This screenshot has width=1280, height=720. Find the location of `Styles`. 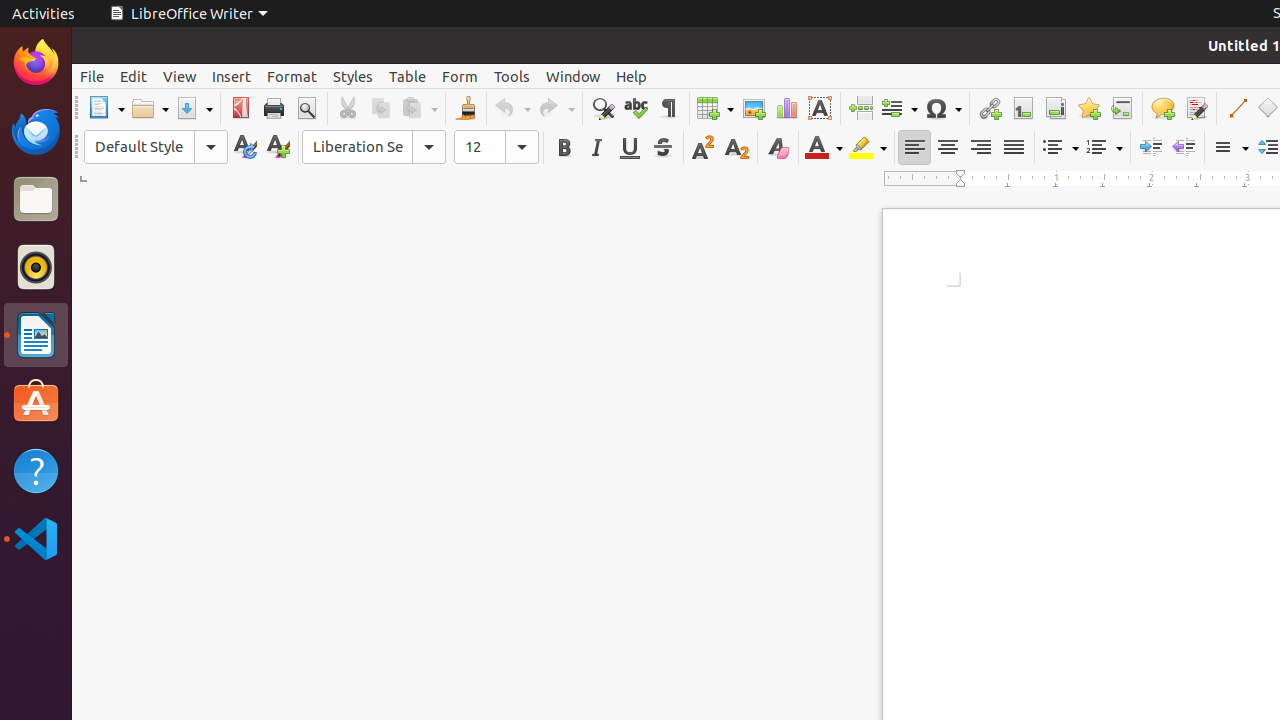

Styles is located at coordinates (353, 76).